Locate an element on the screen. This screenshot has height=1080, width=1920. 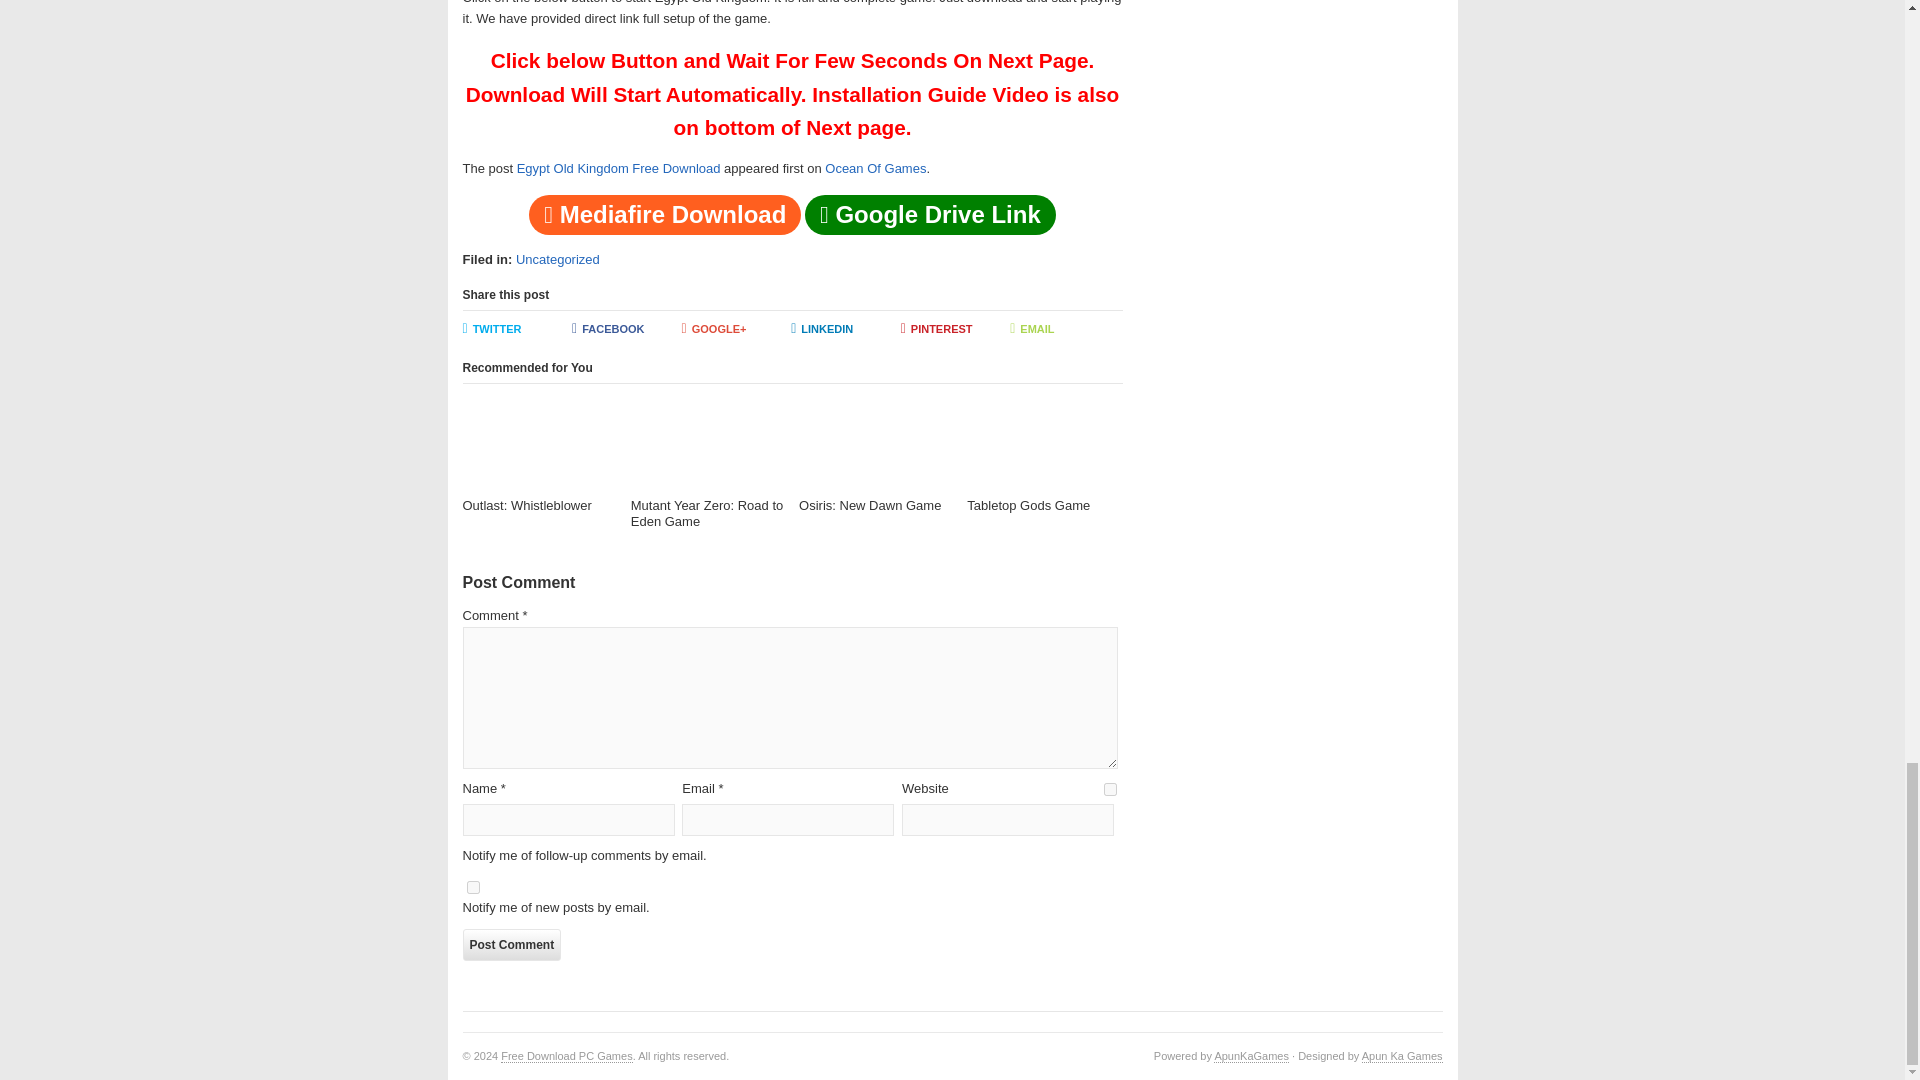
Mediafire Download Google Drive Link is located at coordinates (792, 218).